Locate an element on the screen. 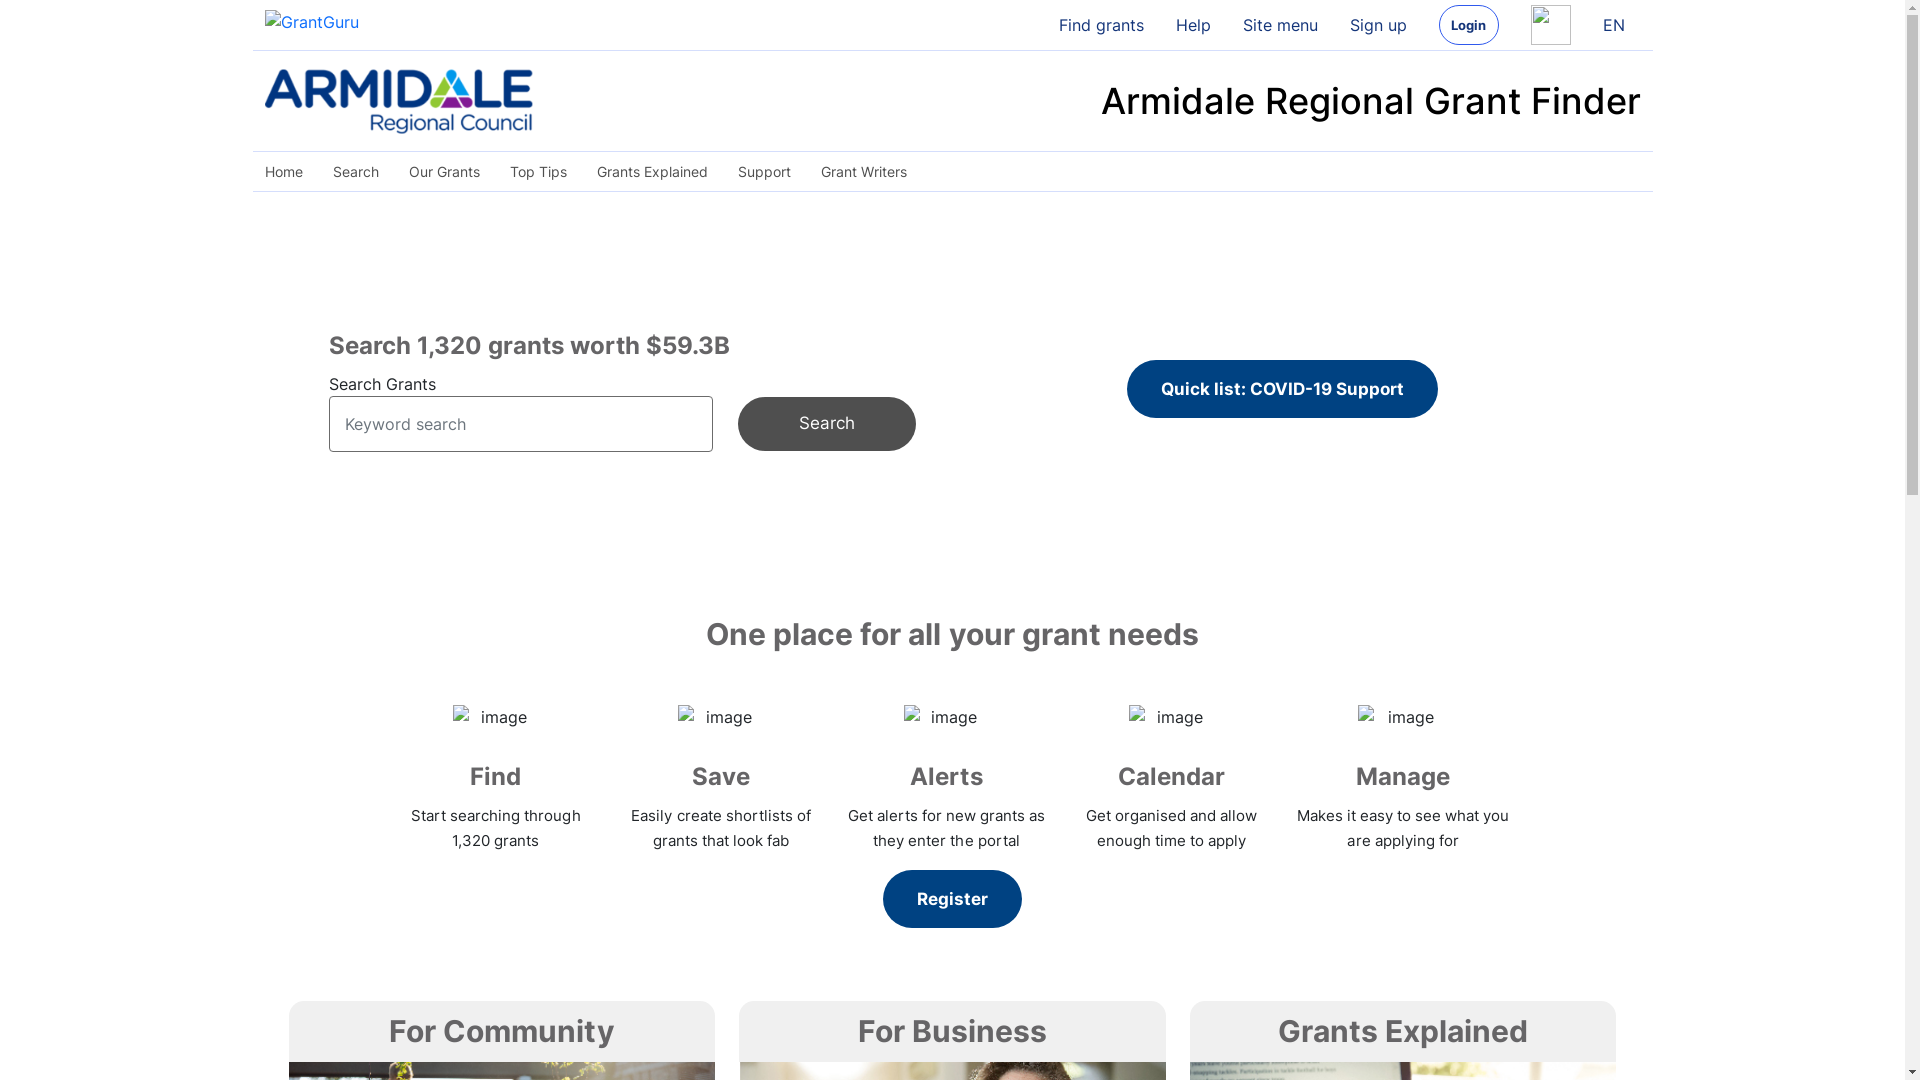 The height and width of the screenshot is (1080, 1920). Search is located at coordinates (356, 172).